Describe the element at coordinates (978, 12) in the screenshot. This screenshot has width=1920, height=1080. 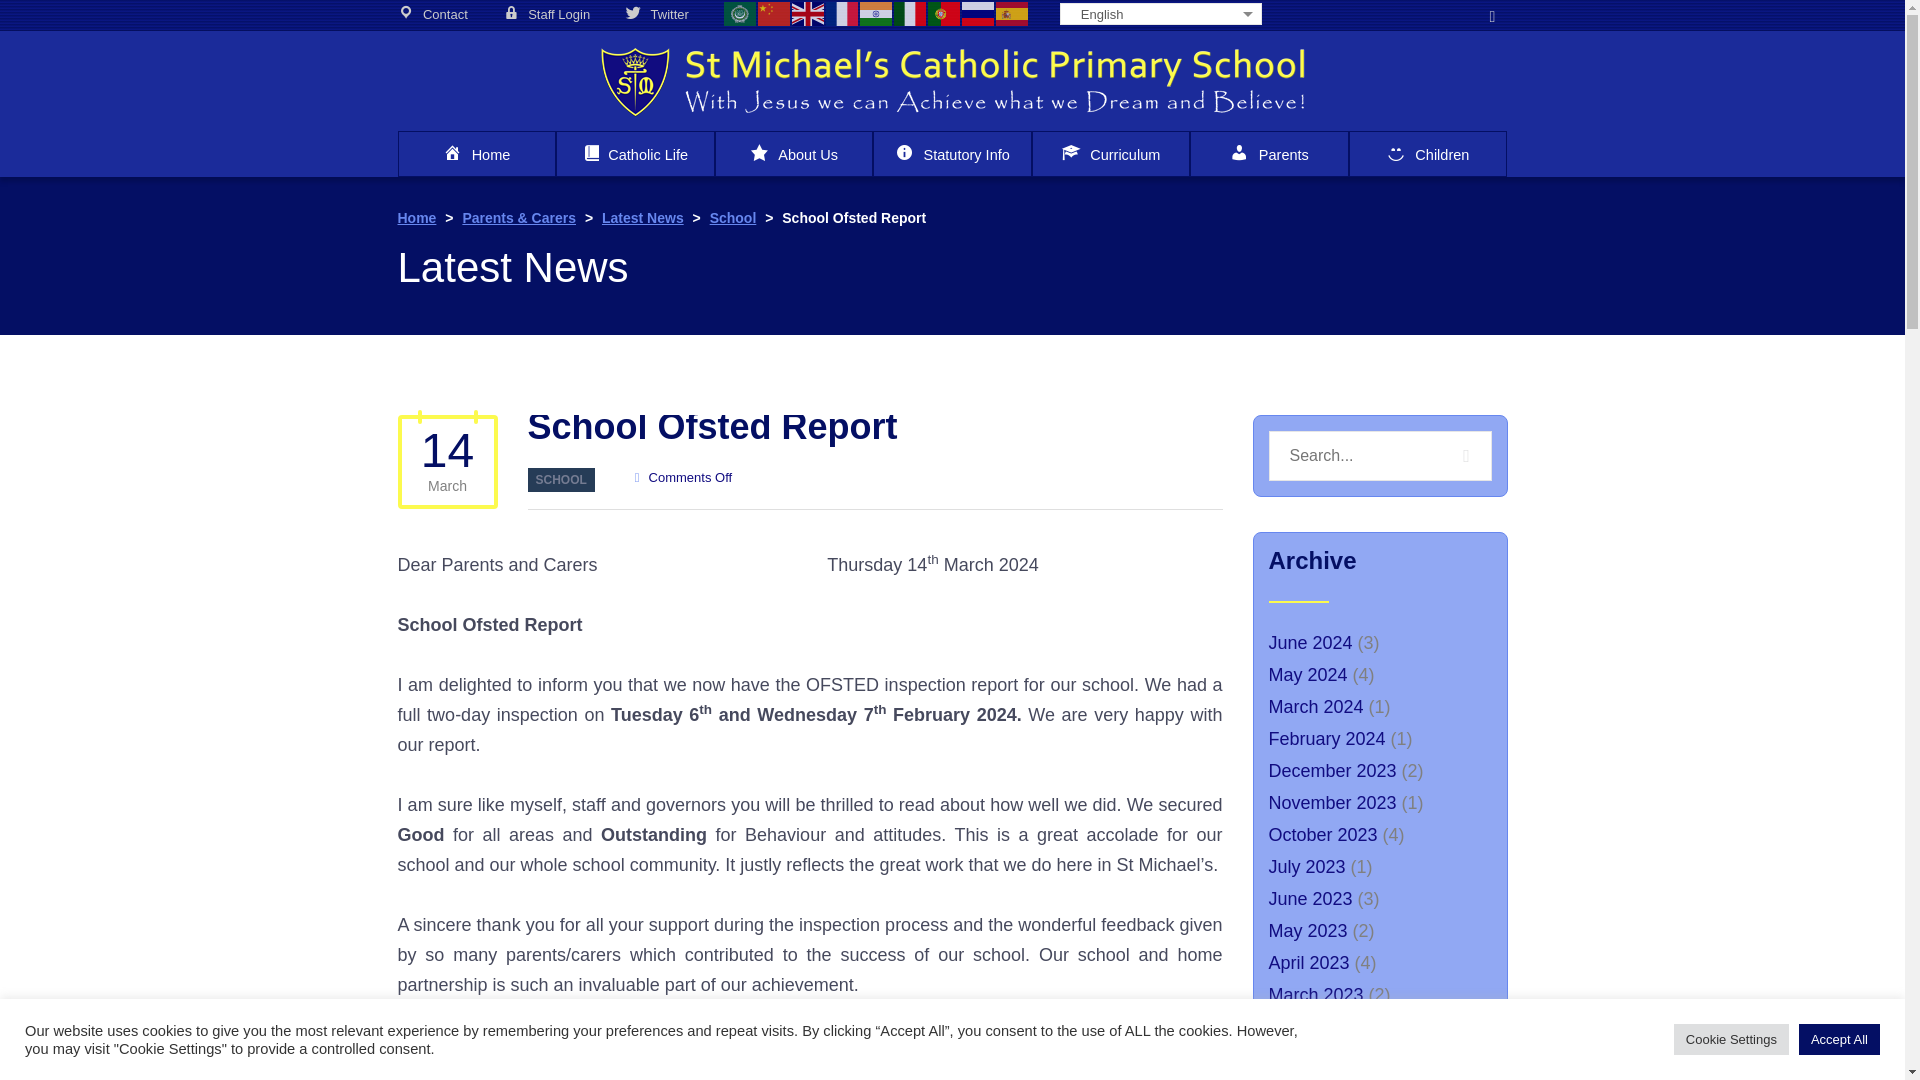
I see `Russian` at that location.